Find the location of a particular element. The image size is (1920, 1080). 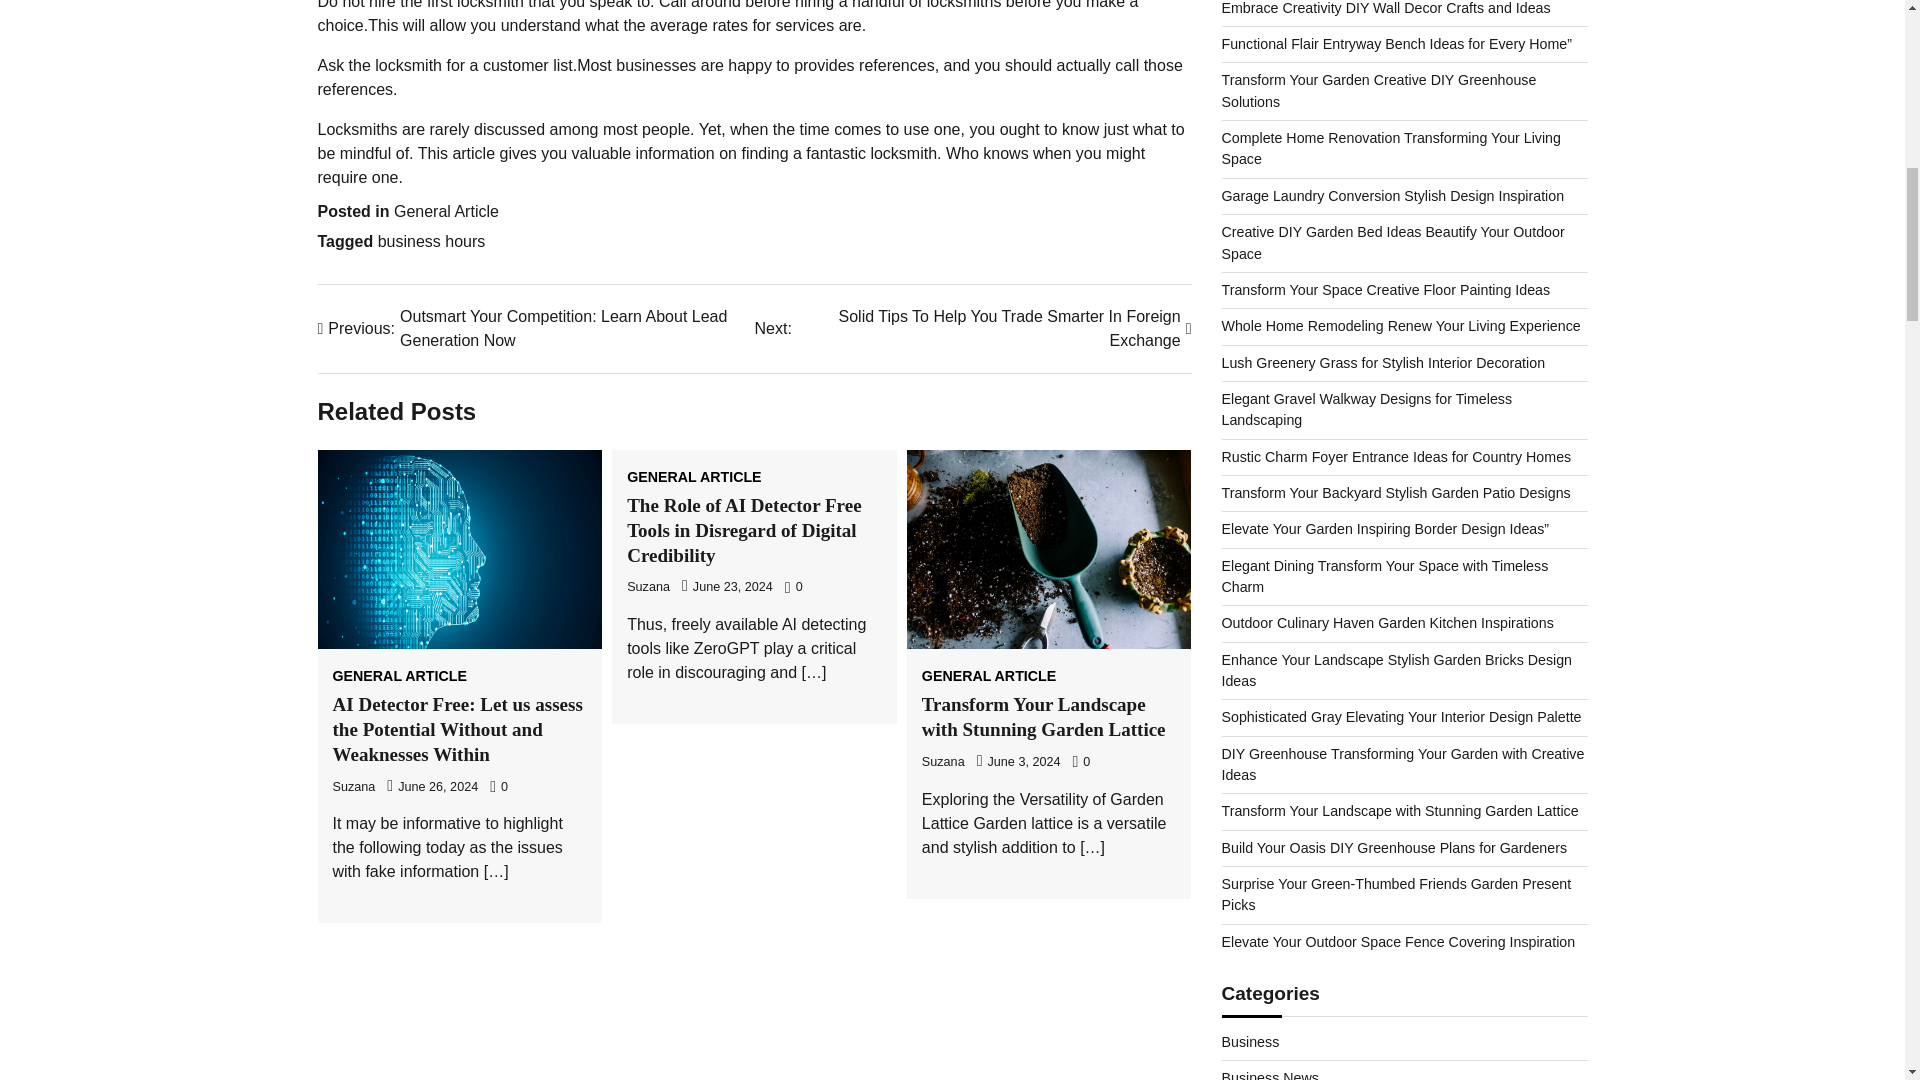

General Article is located at coordinates (446, 212).